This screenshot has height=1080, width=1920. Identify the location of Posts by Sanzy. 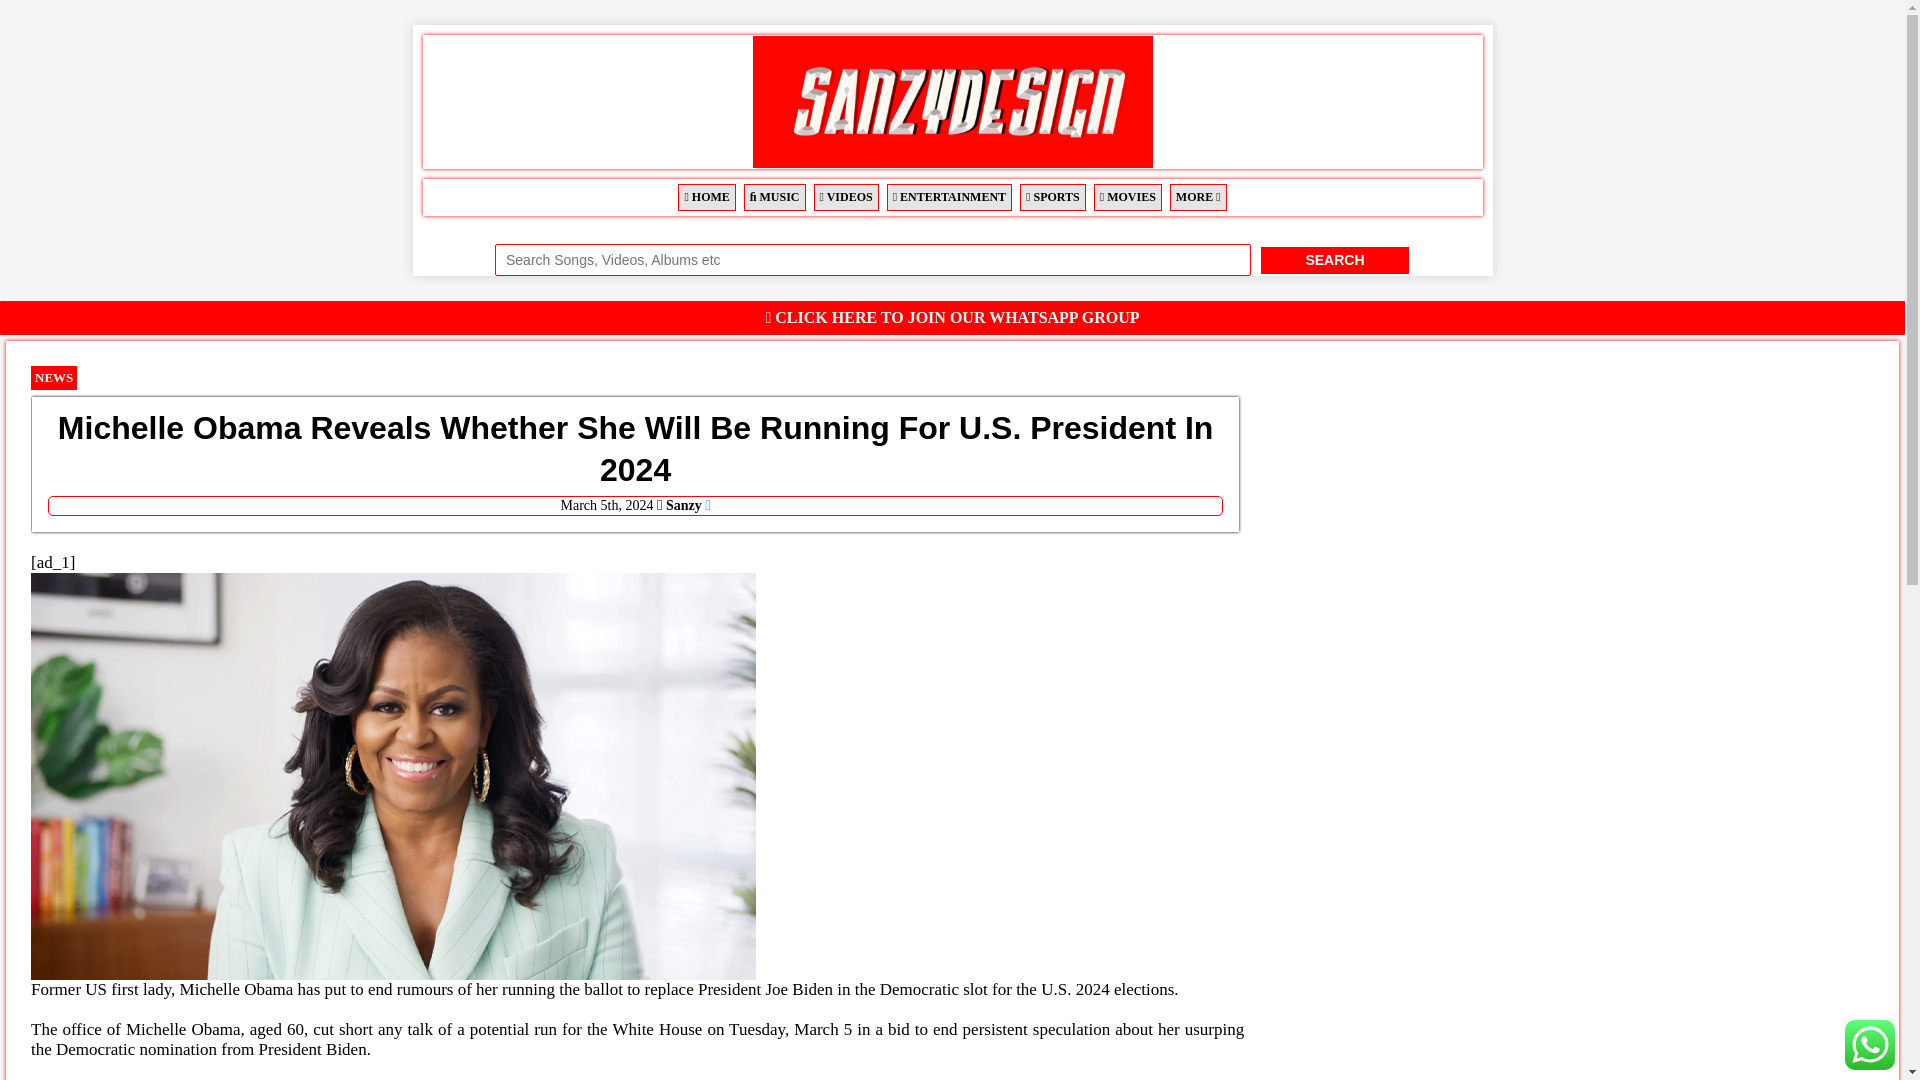
(684, 505).